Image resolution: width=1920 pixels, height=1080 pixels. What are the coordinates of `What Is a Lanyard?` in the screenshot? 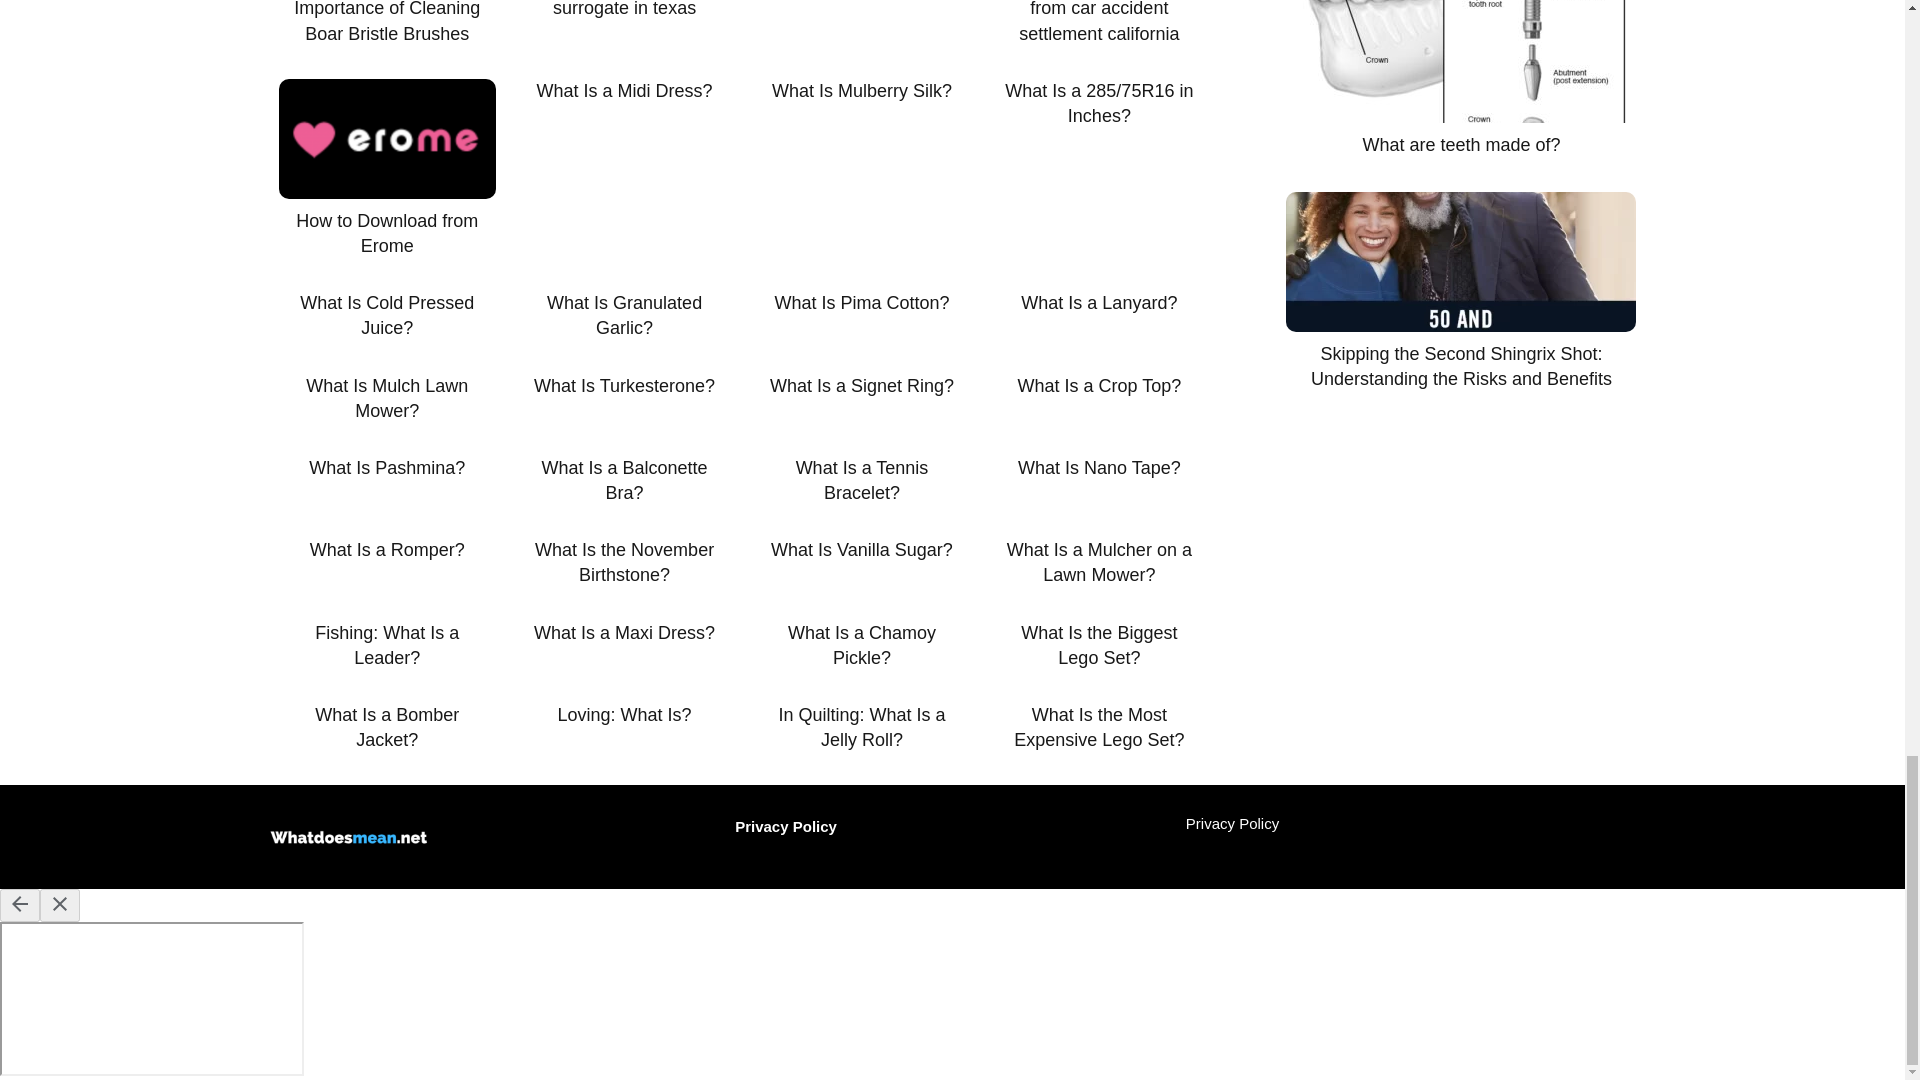 It's located at (1098, 303).